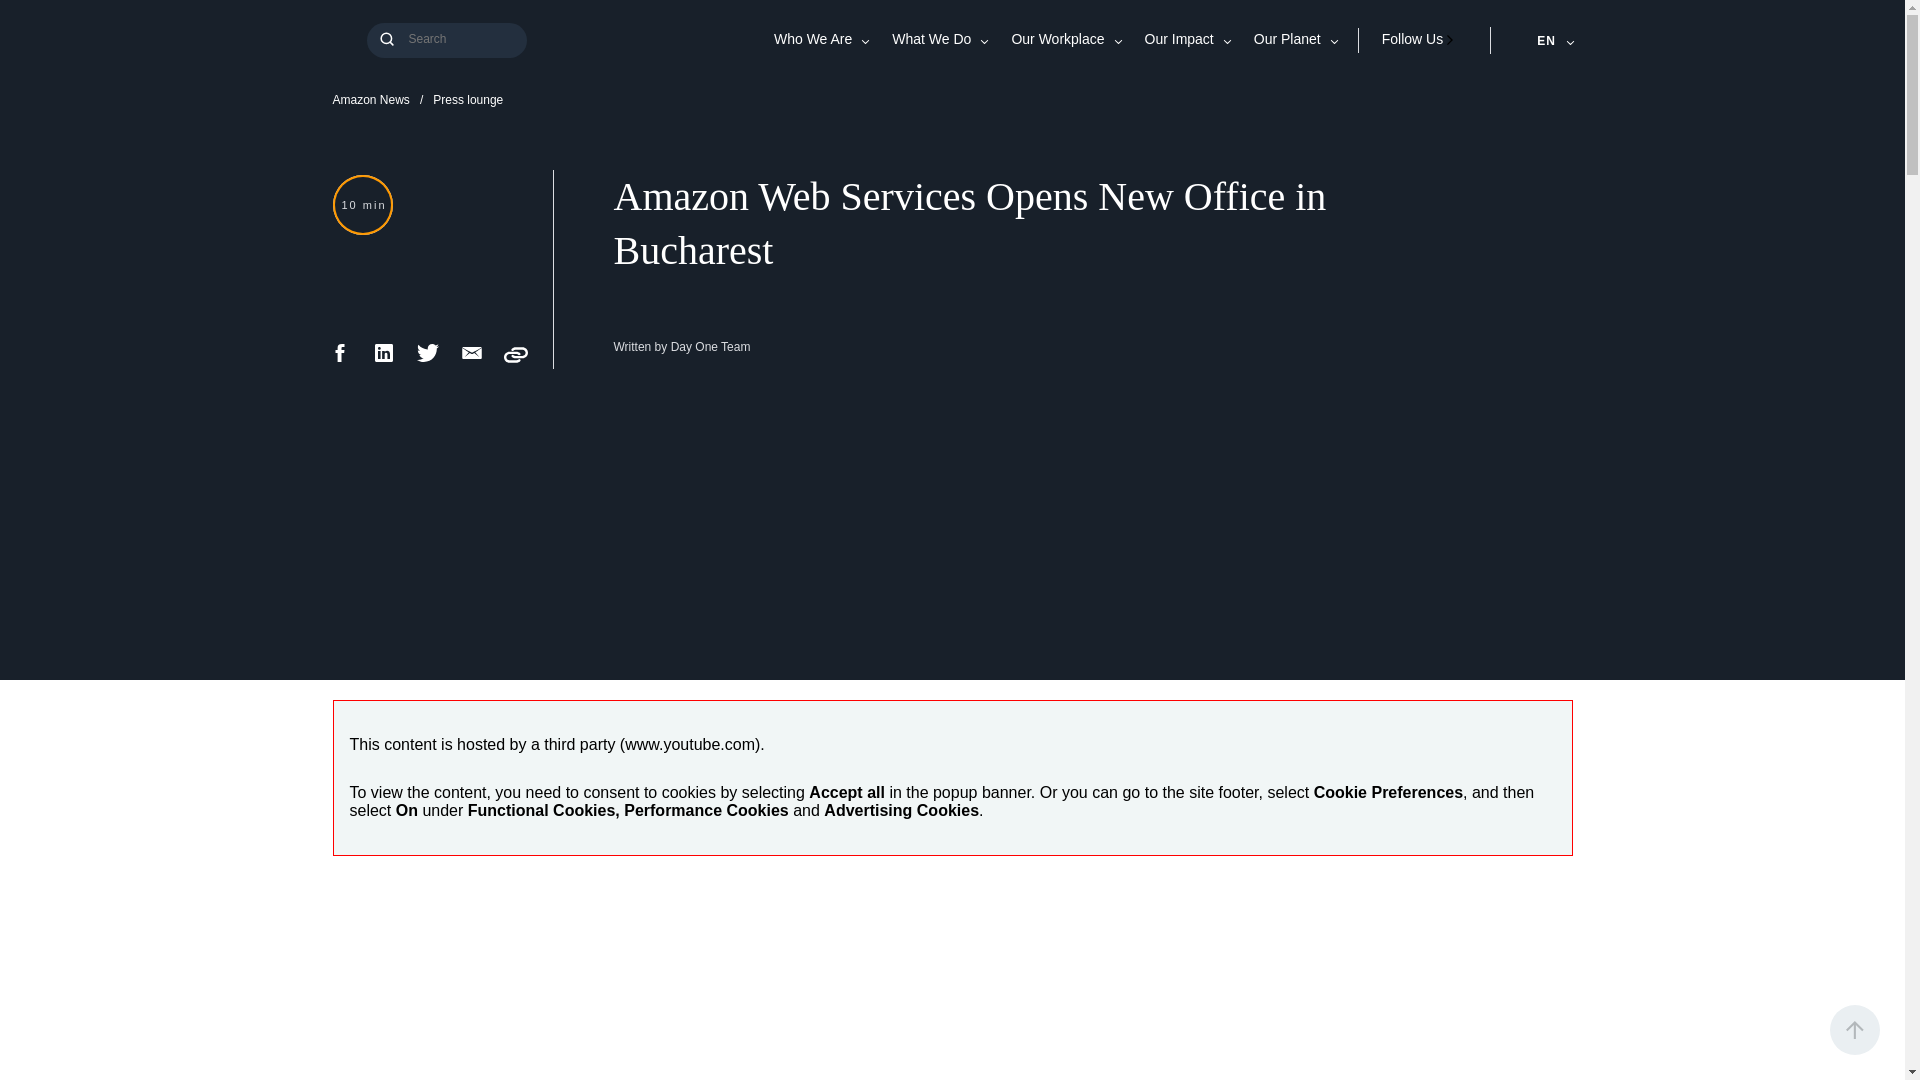  Describe the element at coordinates (472, 360) in the screenshot. I see `Email Share` at that location.